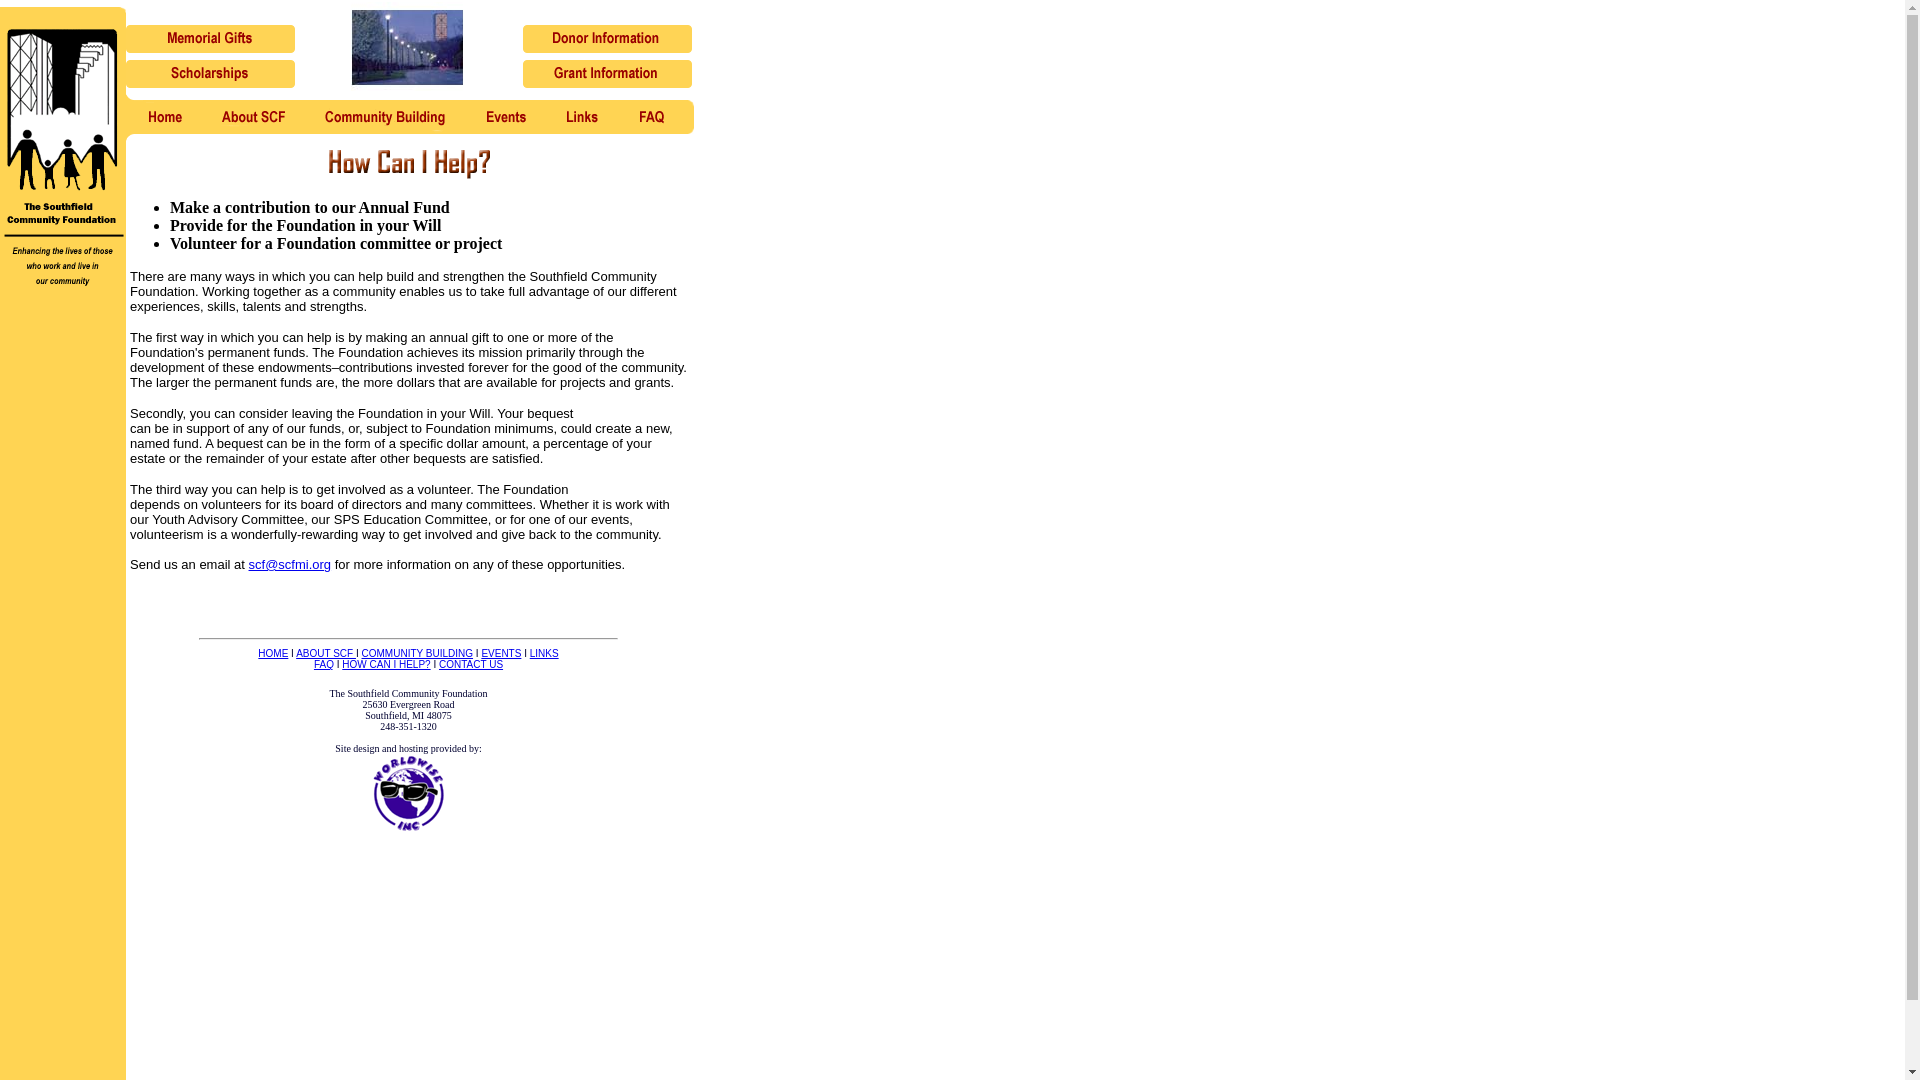  I want to click on HOME, so click(272, 653).